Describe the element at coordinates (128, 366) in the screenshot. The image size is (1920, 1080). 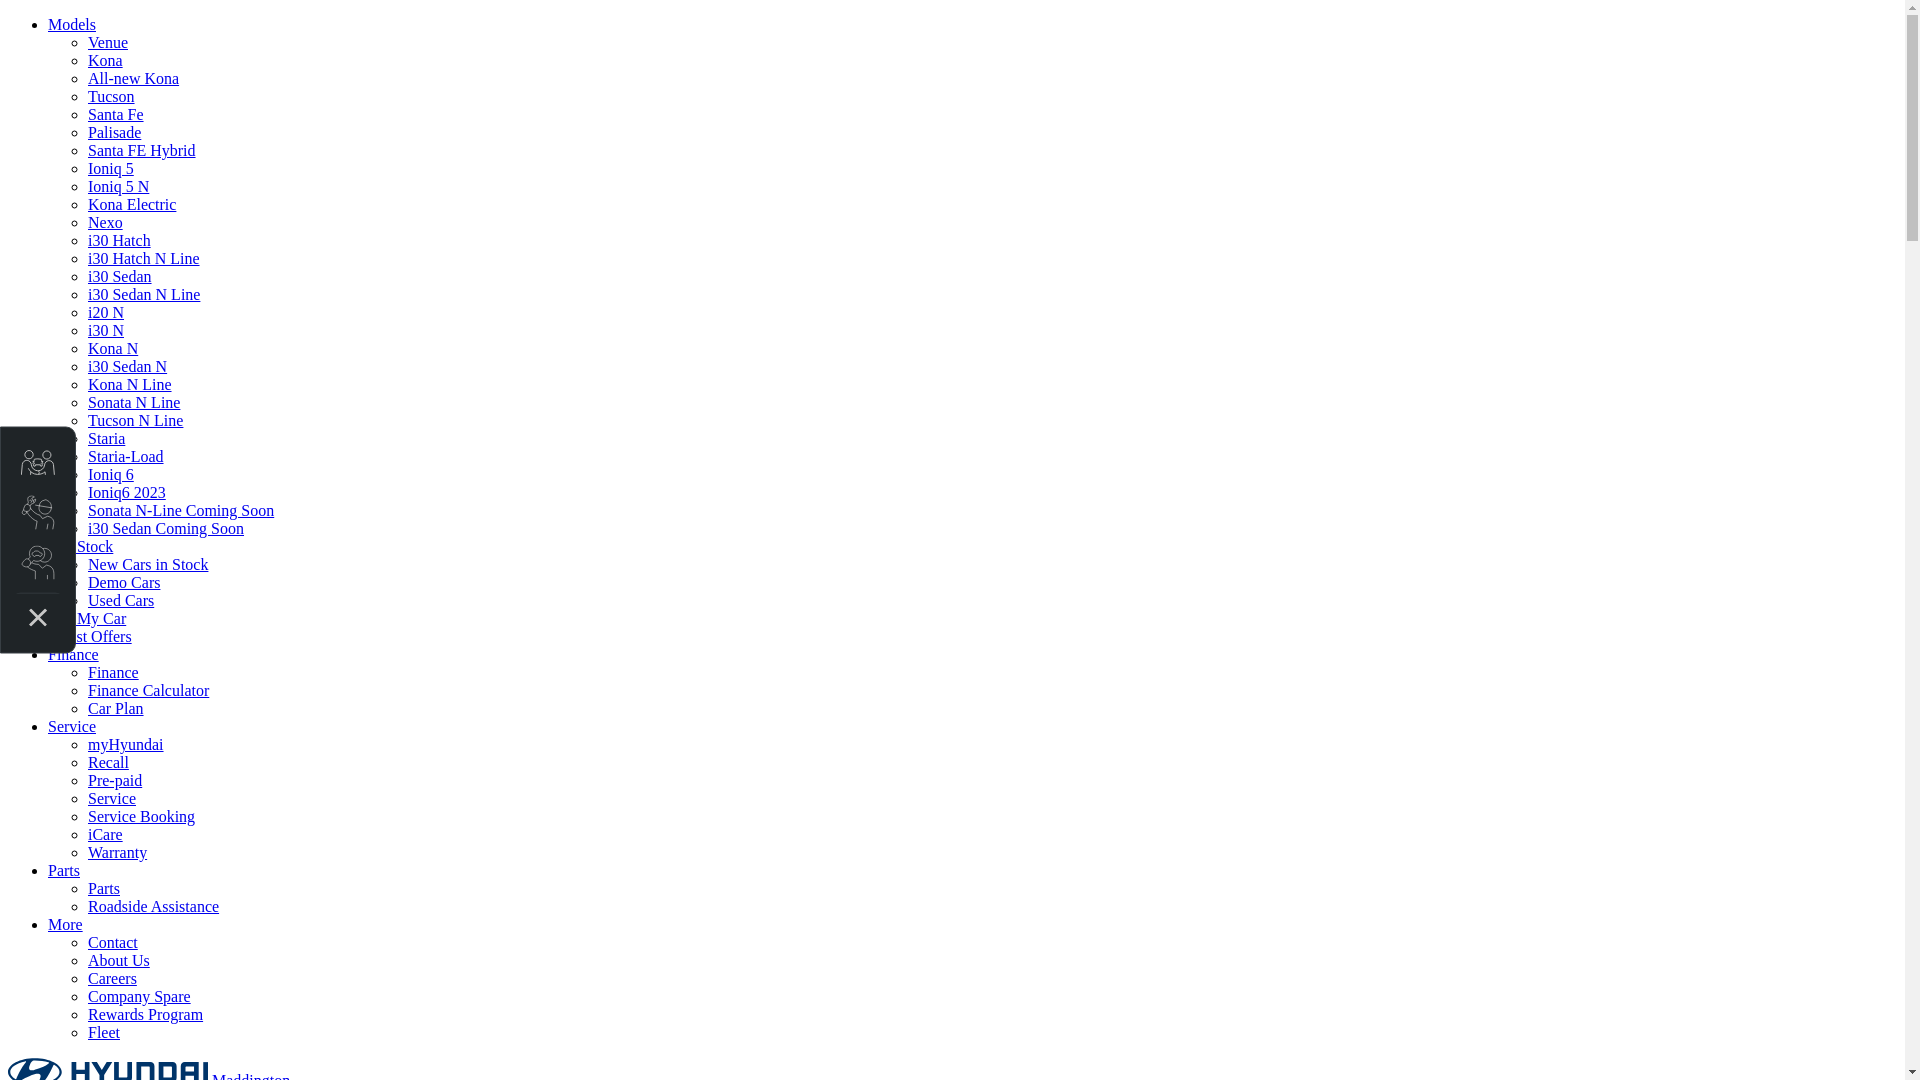
I see `i30 Sedan N` at that location.